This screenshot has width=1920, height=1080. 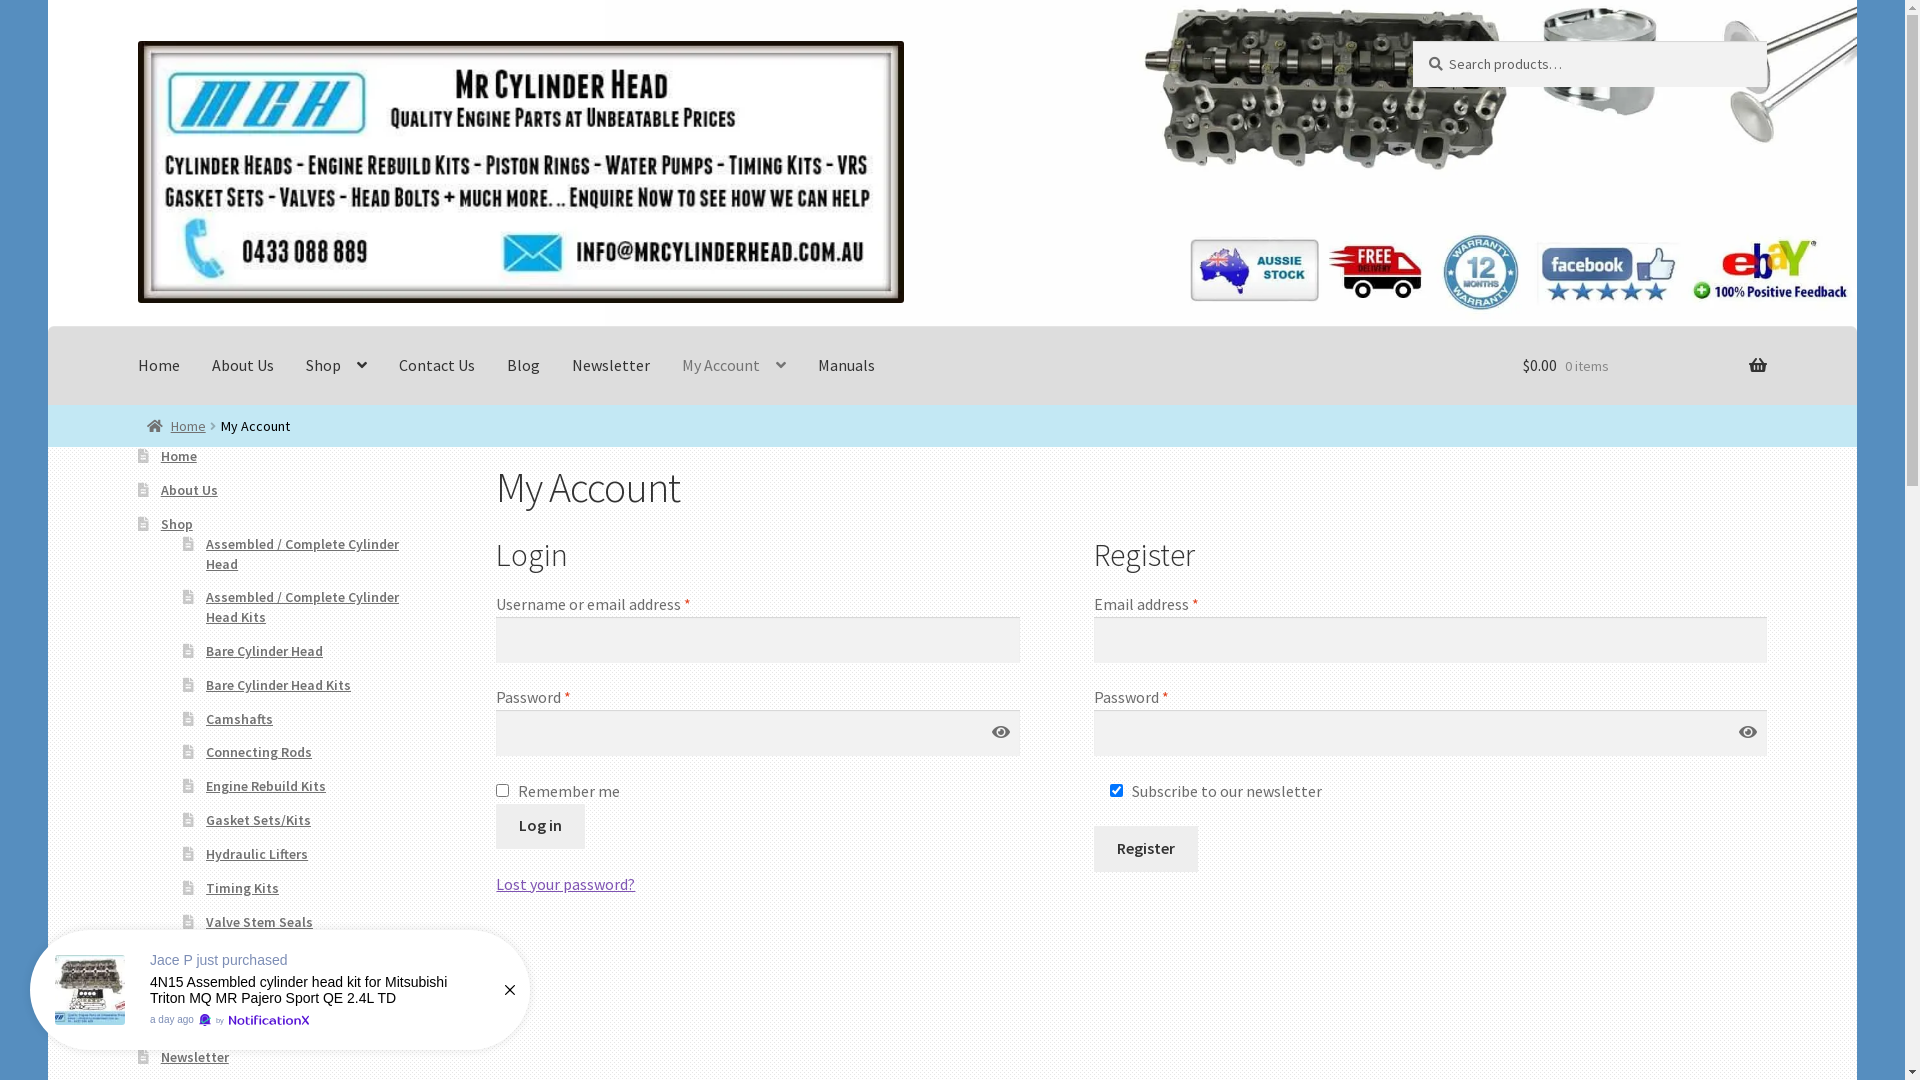 I want to click on Skip to navigation, so click(x=138, y=40).